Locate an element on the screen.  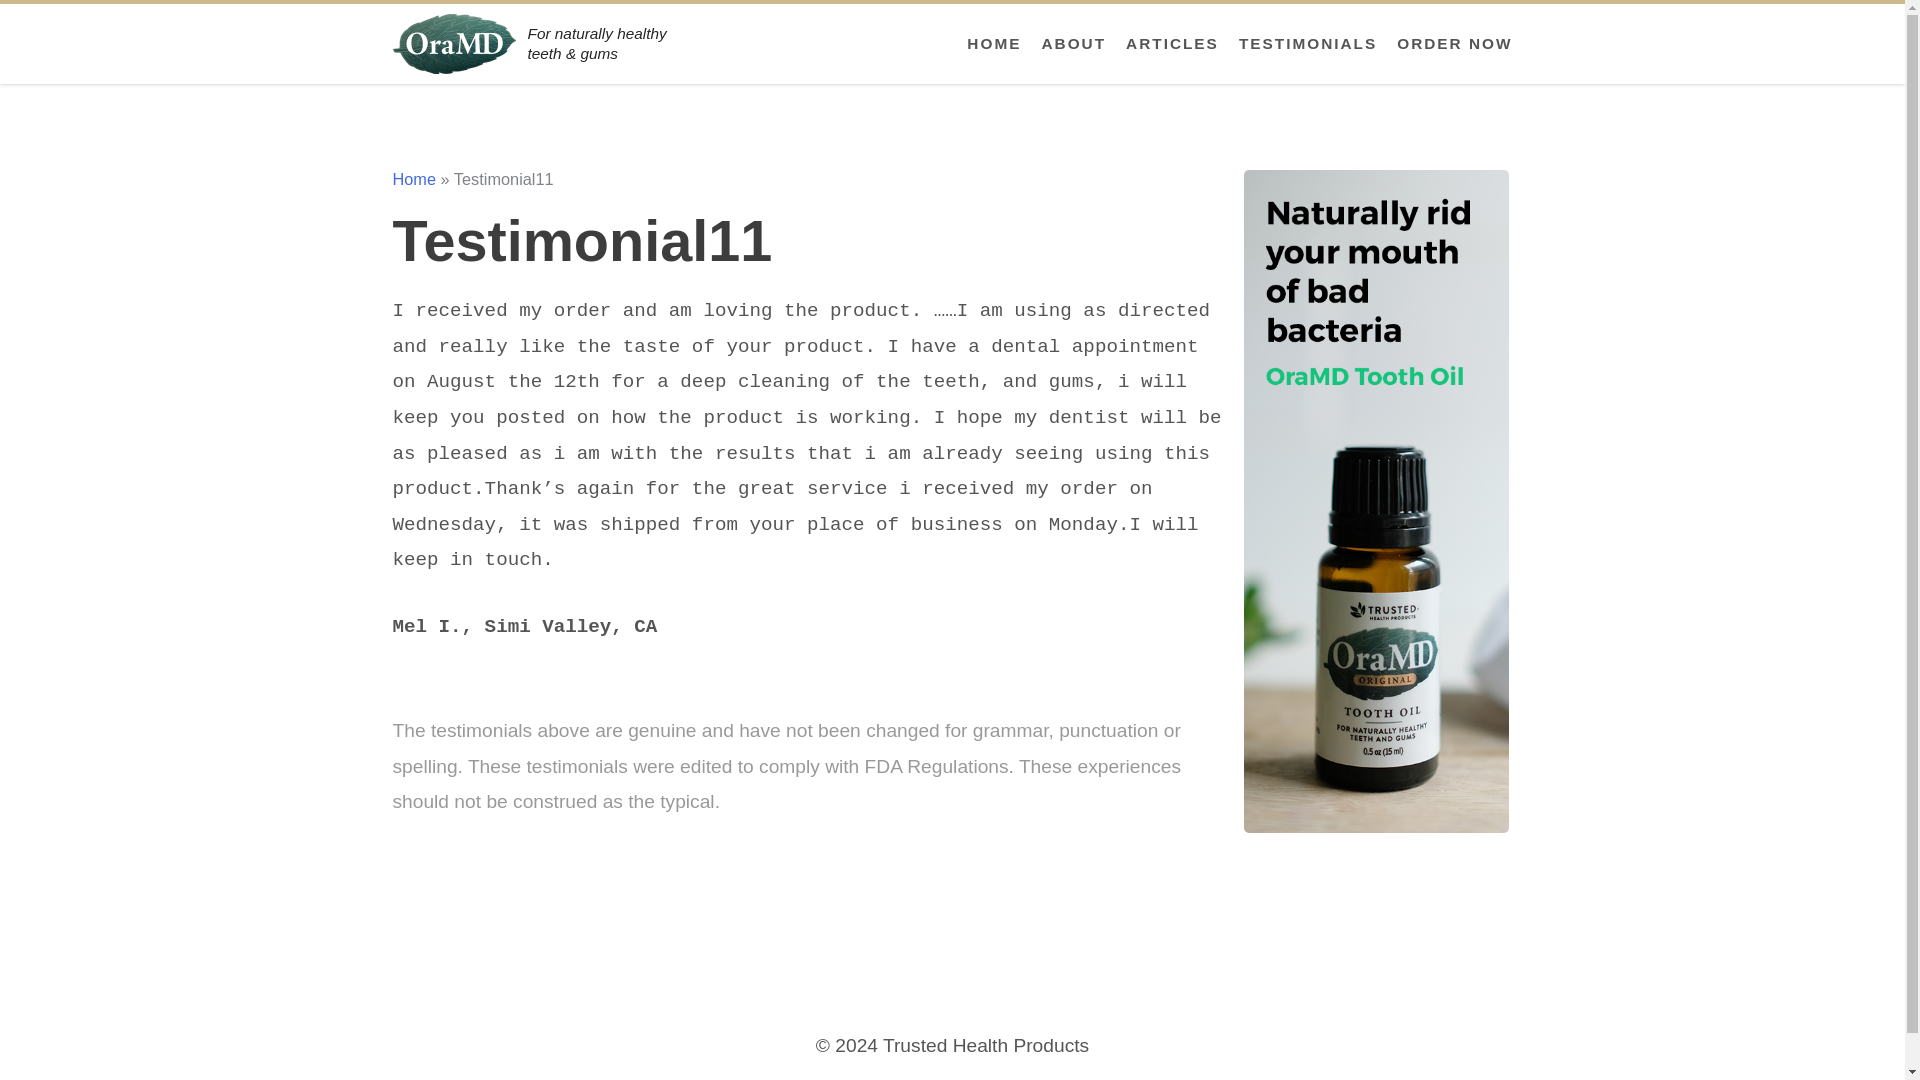
TESTIMONIALS is located at coordinates (1307, 44).